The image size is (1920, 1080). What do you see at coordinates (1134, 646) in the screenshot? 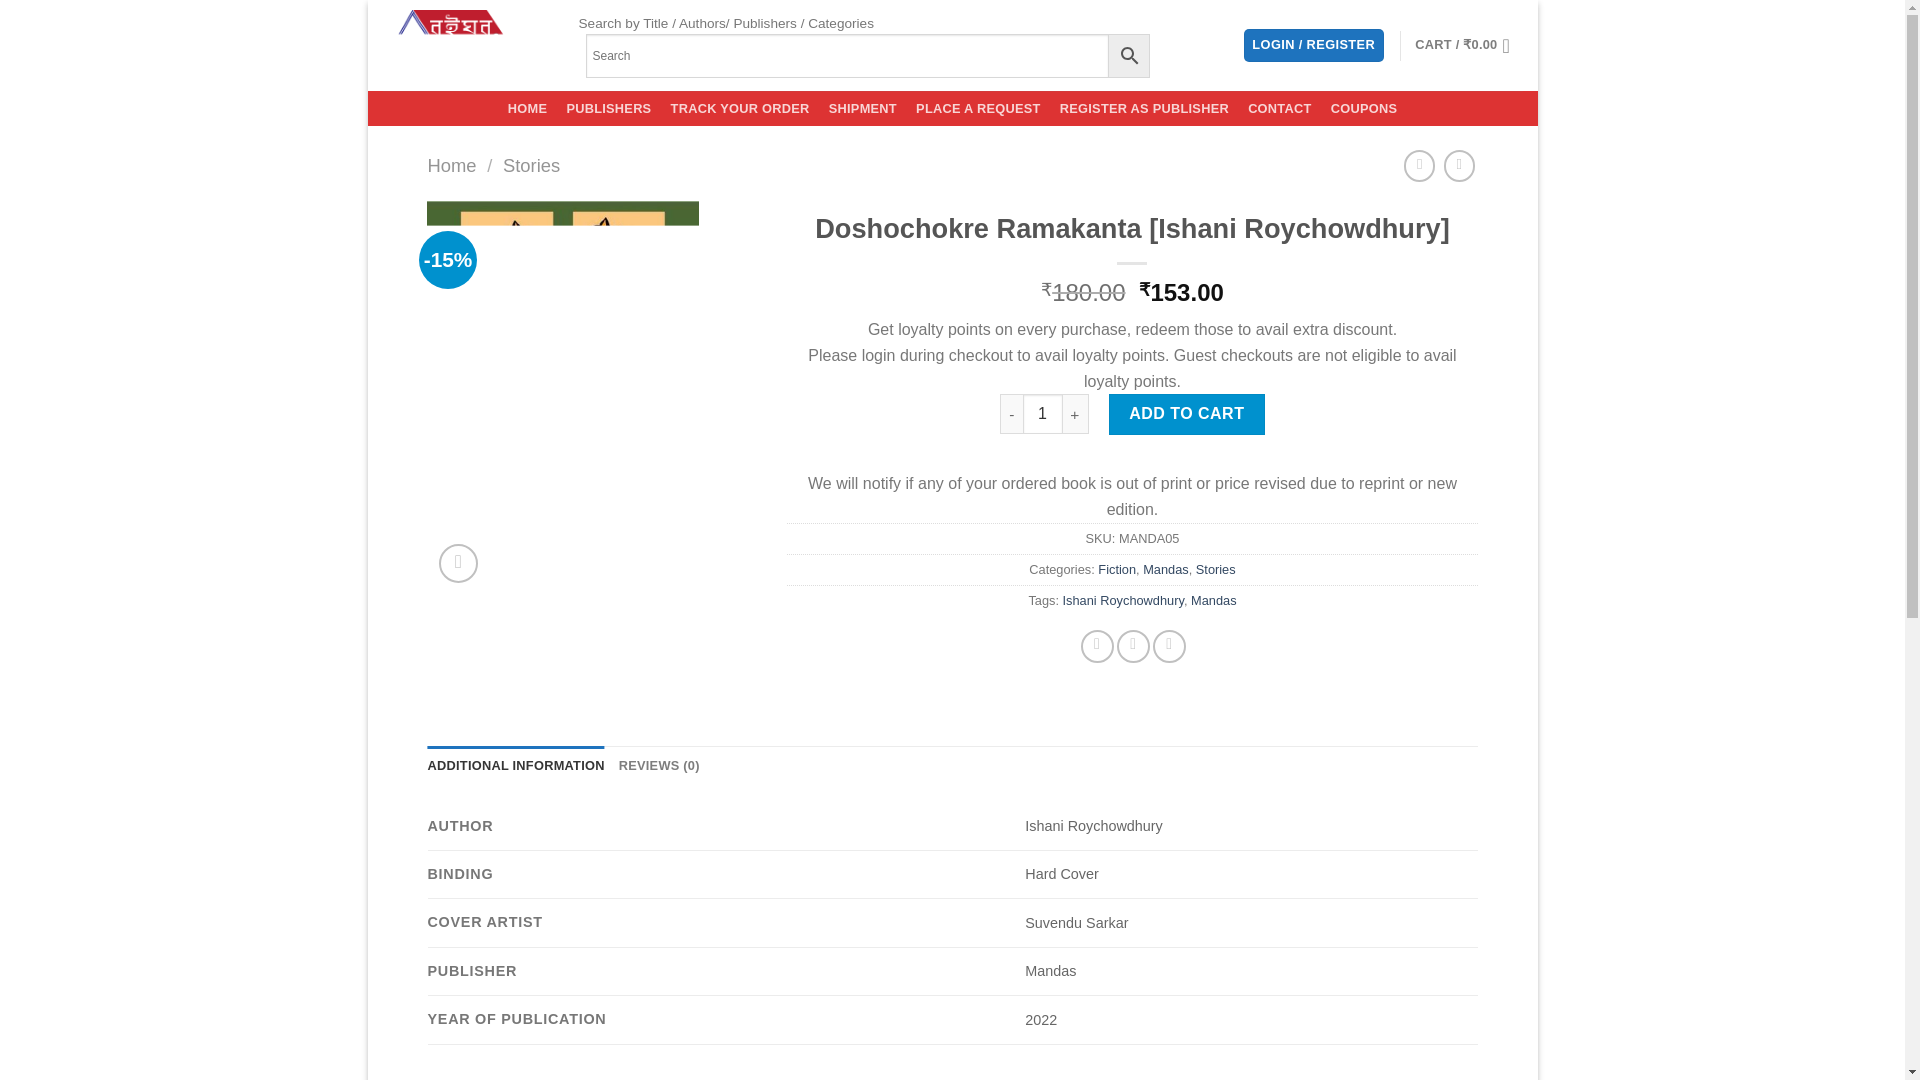
I see `Share on Twitter` at bounding box center [1134, 646].